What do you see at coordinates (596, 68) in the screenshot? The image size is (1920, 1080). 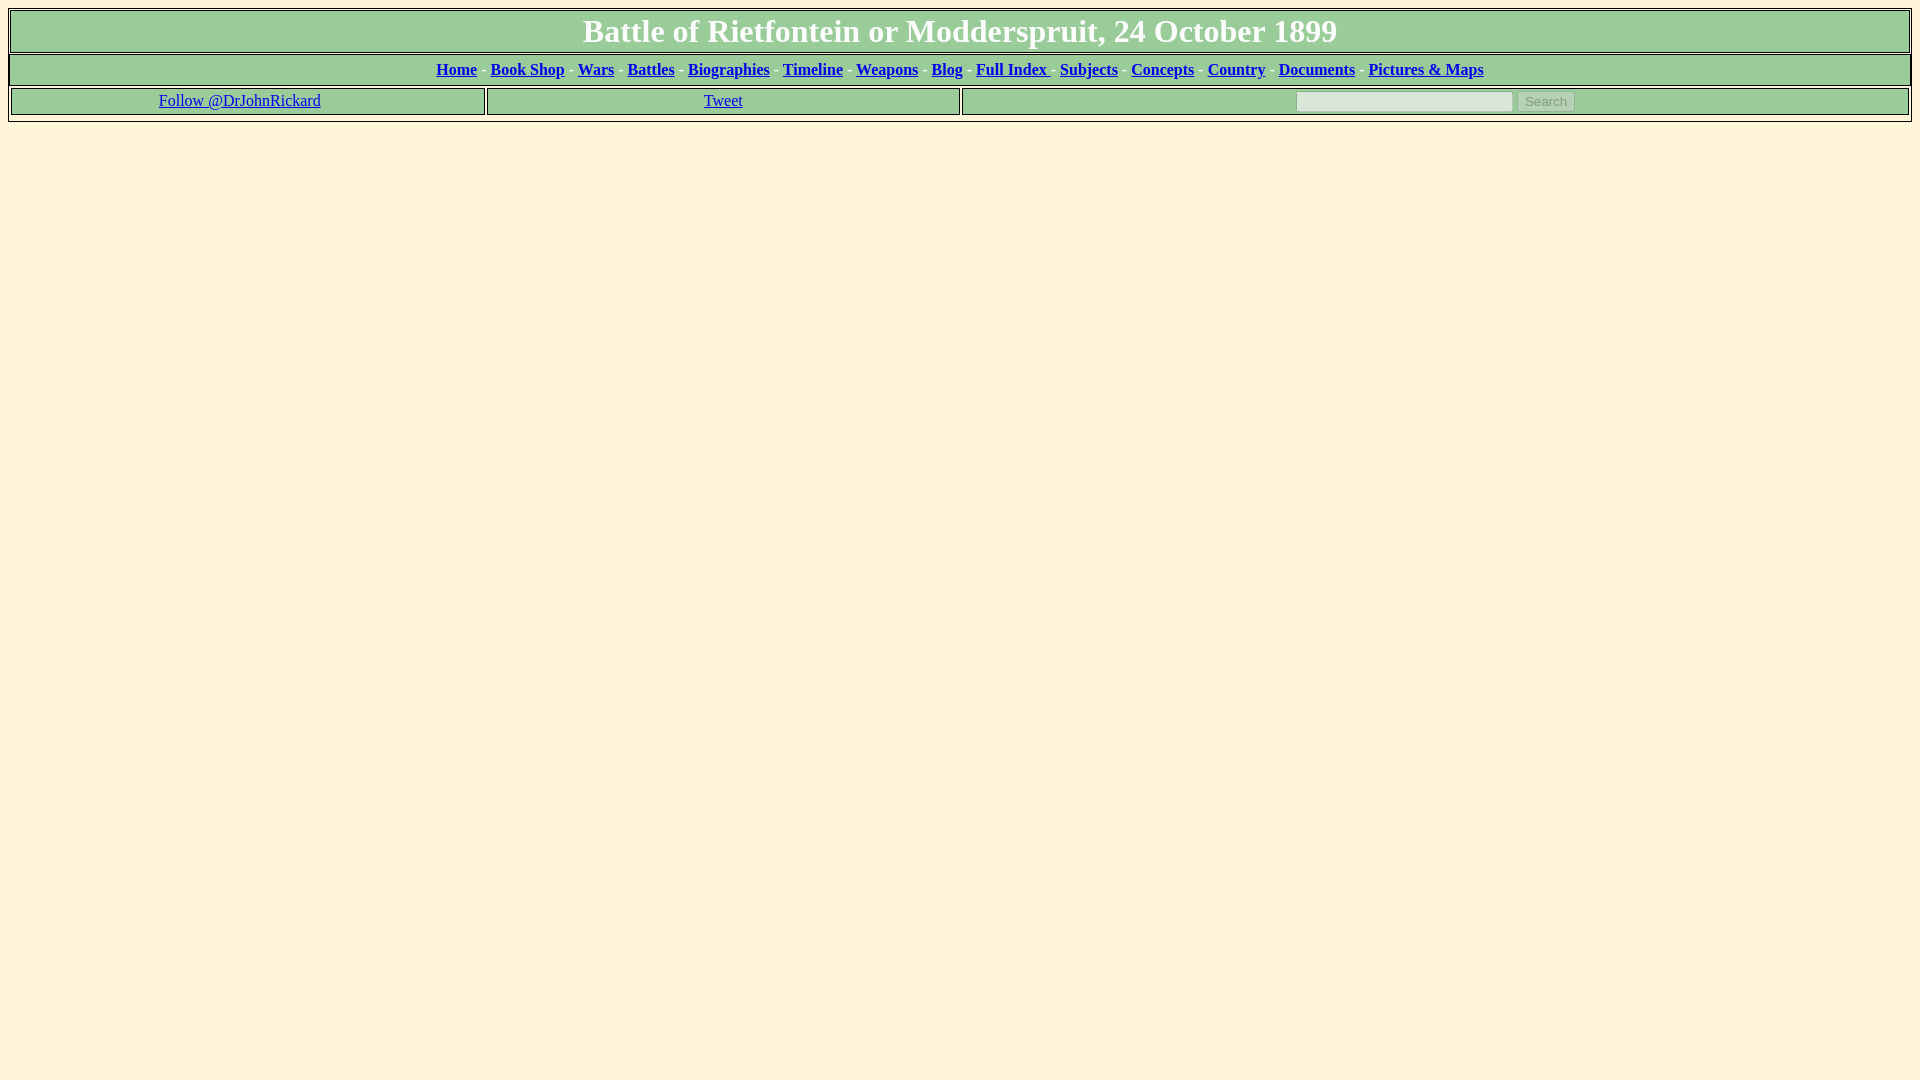 I see `Wars` at bounding box center [596, 68].